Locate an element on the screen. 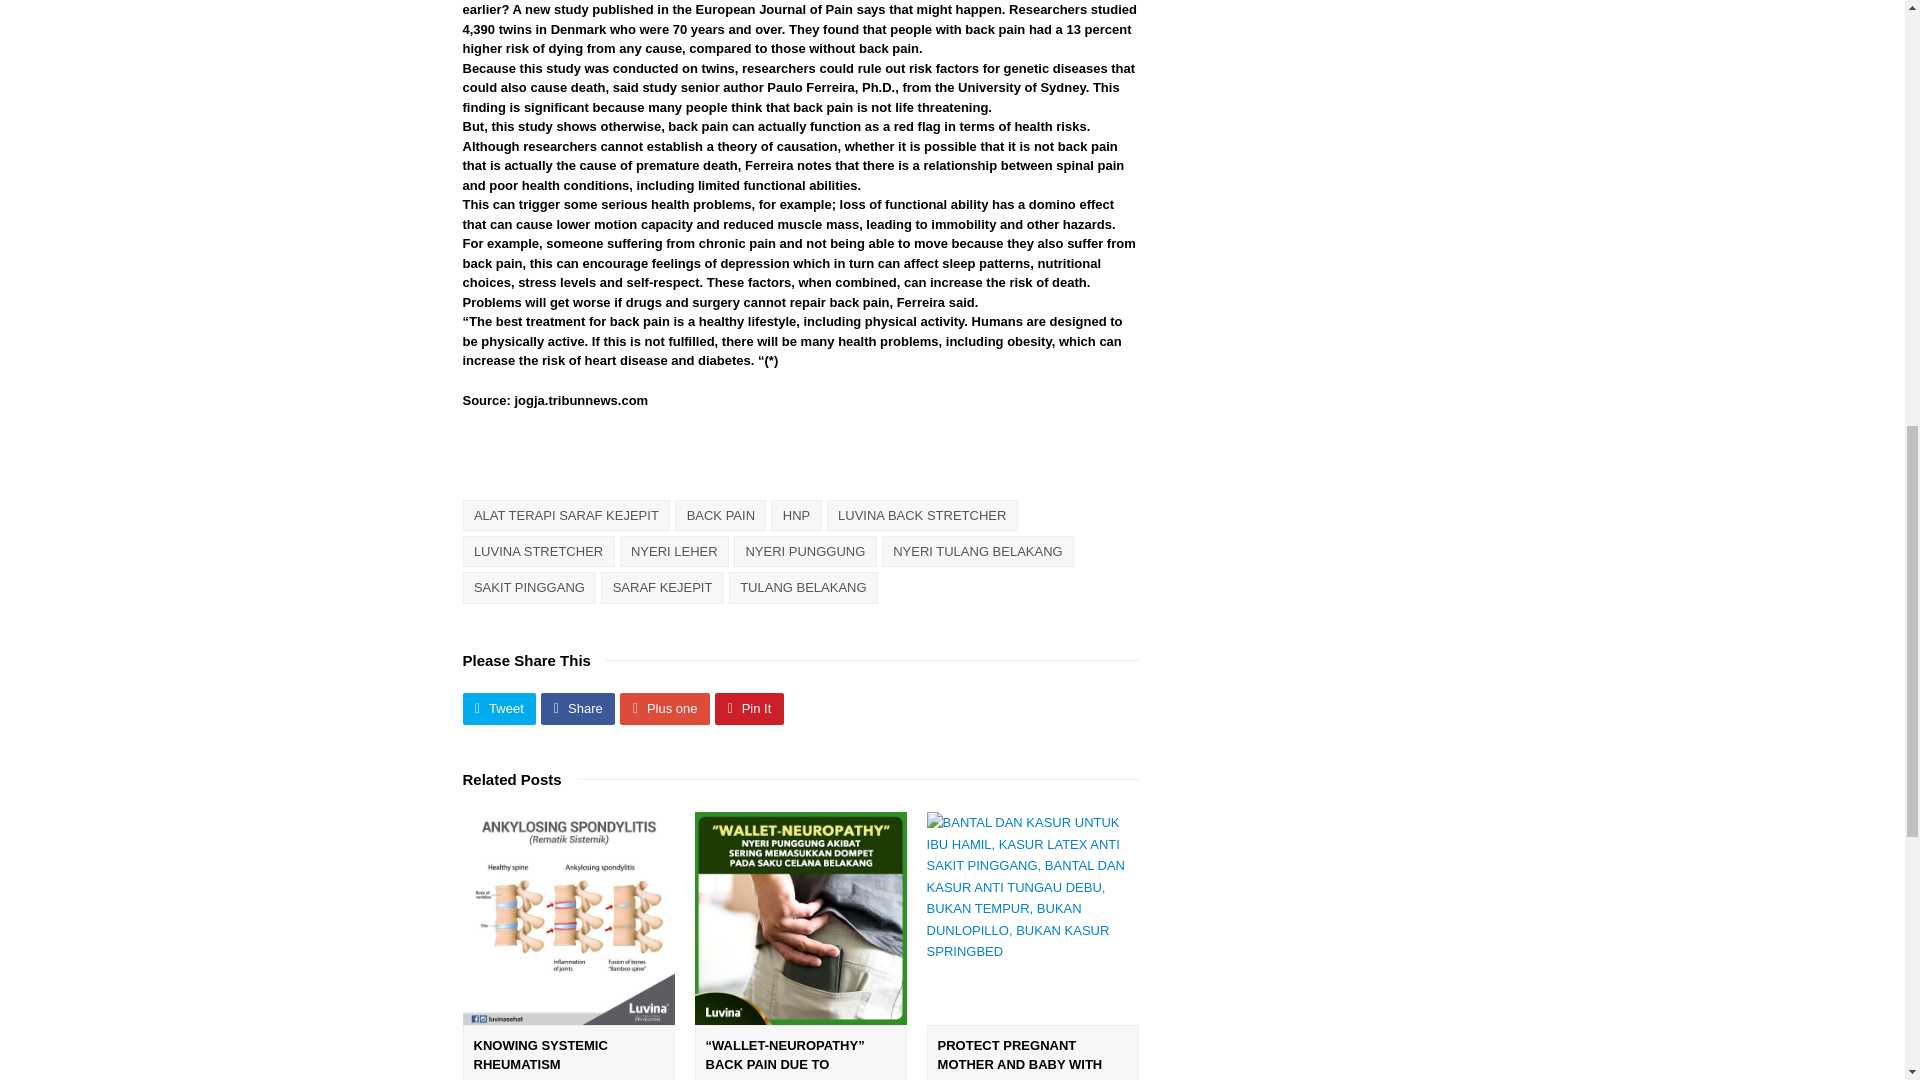 The width and height of the screenshot is (1920, 1080). KNOWING SYSTEMIC RHEUMATISM is located at coordinates (541, 1055).